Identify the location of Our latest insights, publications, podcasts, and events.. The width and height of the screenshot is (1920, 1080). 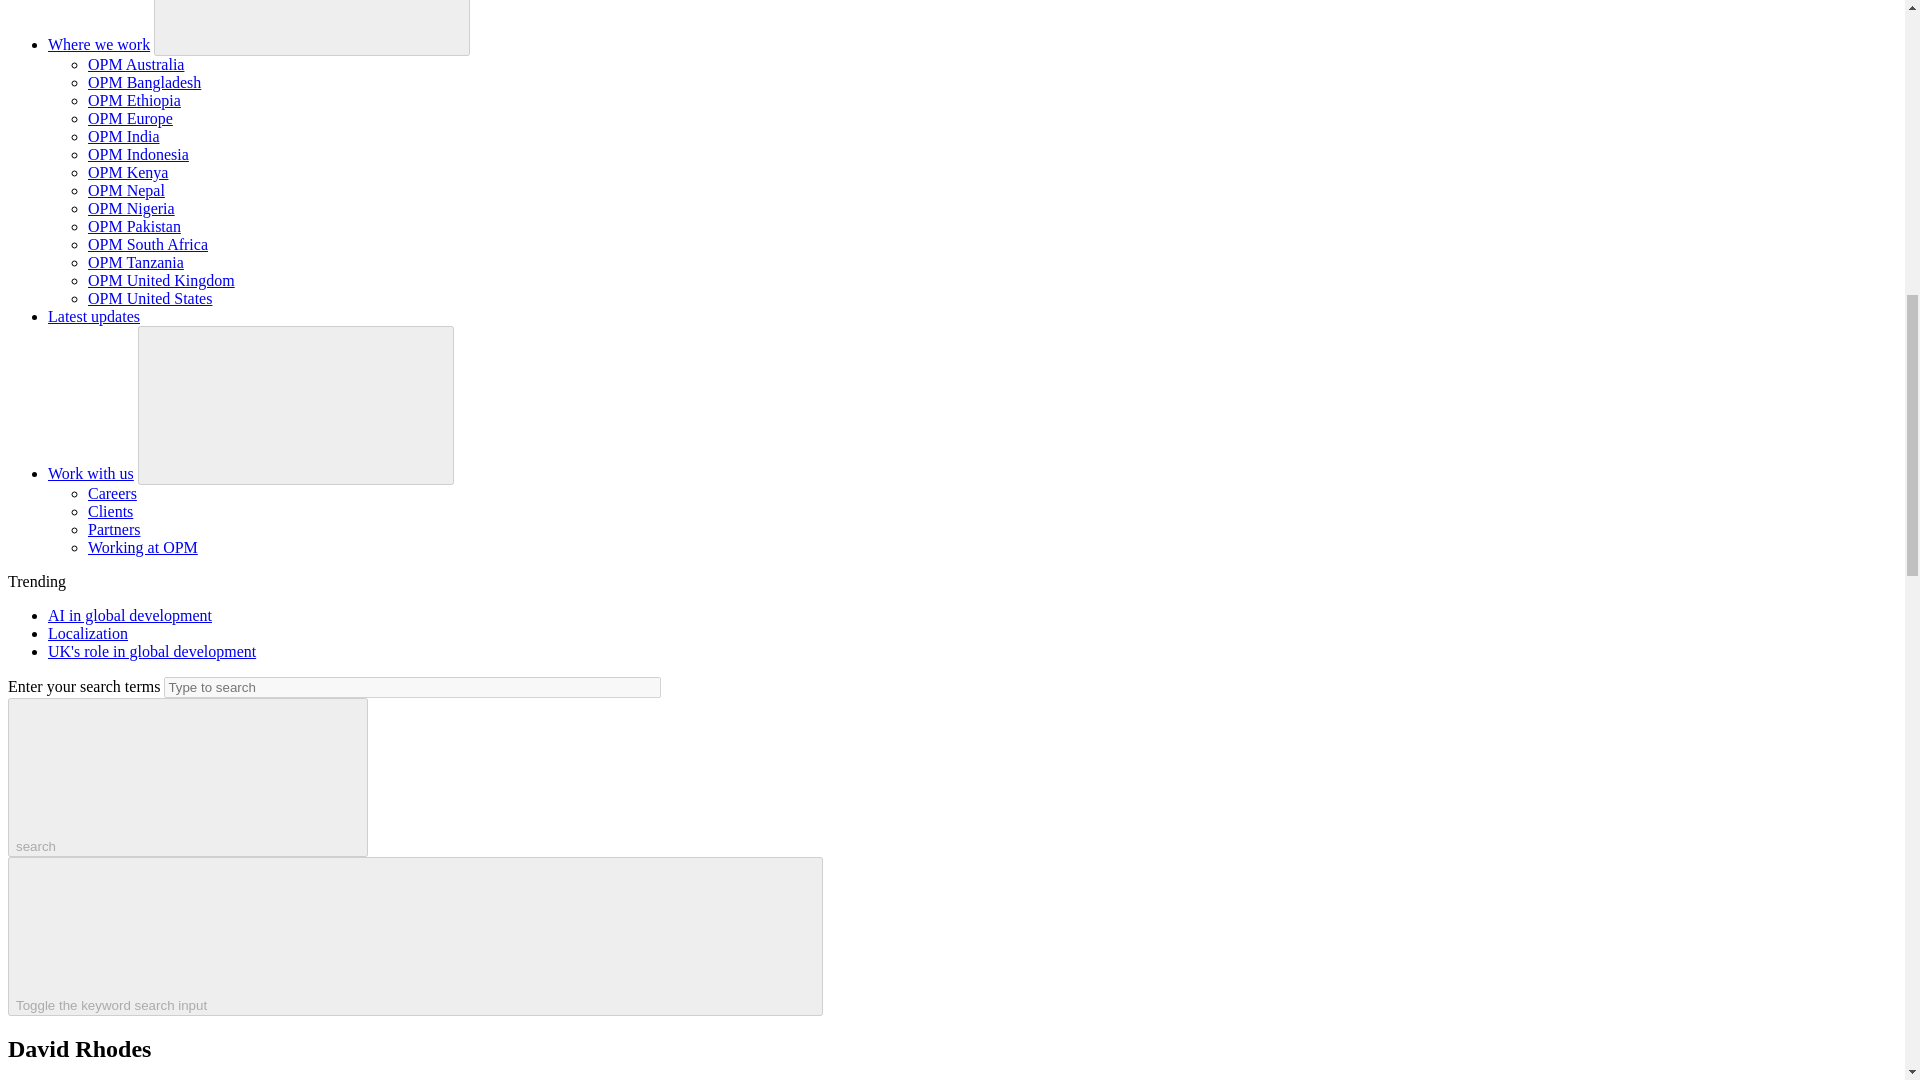
(94, 316).